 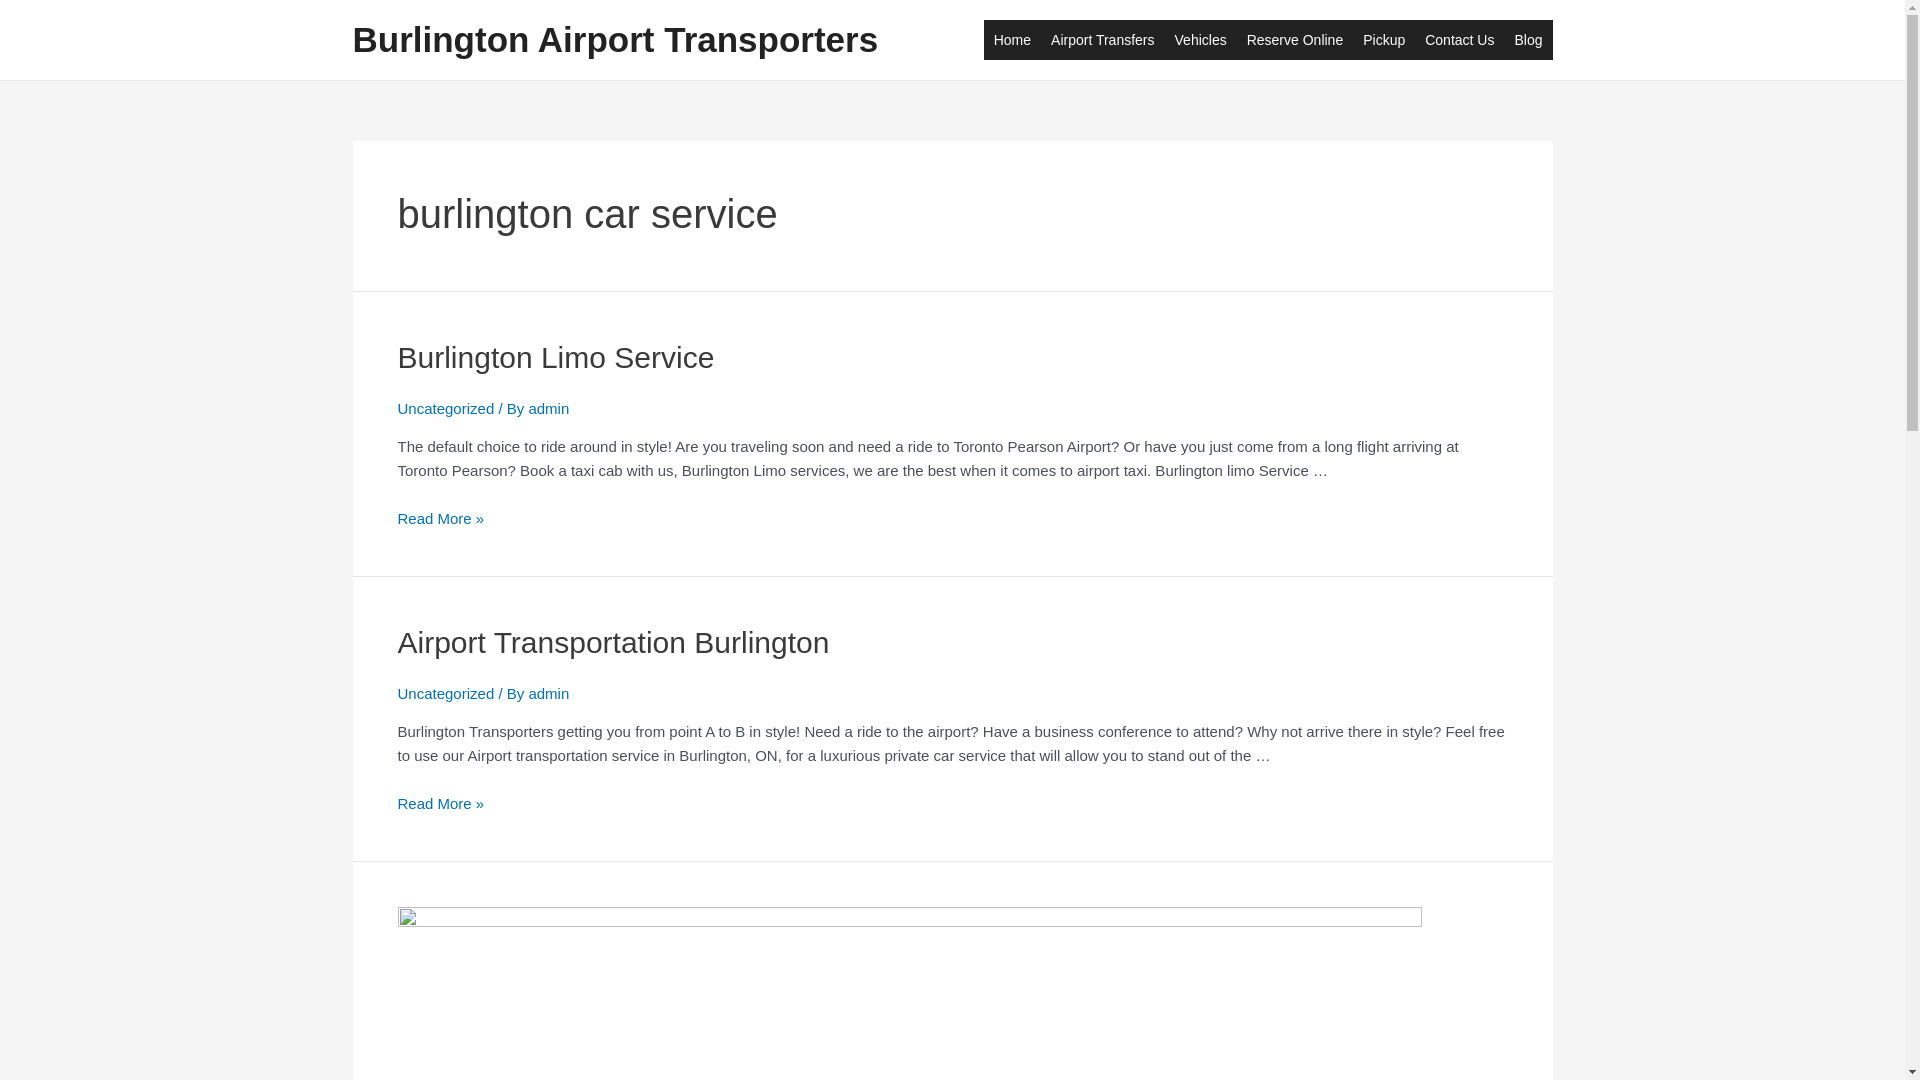 What do you see at coordinates (1528, 40) in the screenshot?
I see `Blog` at bounding box center [1528, 40].